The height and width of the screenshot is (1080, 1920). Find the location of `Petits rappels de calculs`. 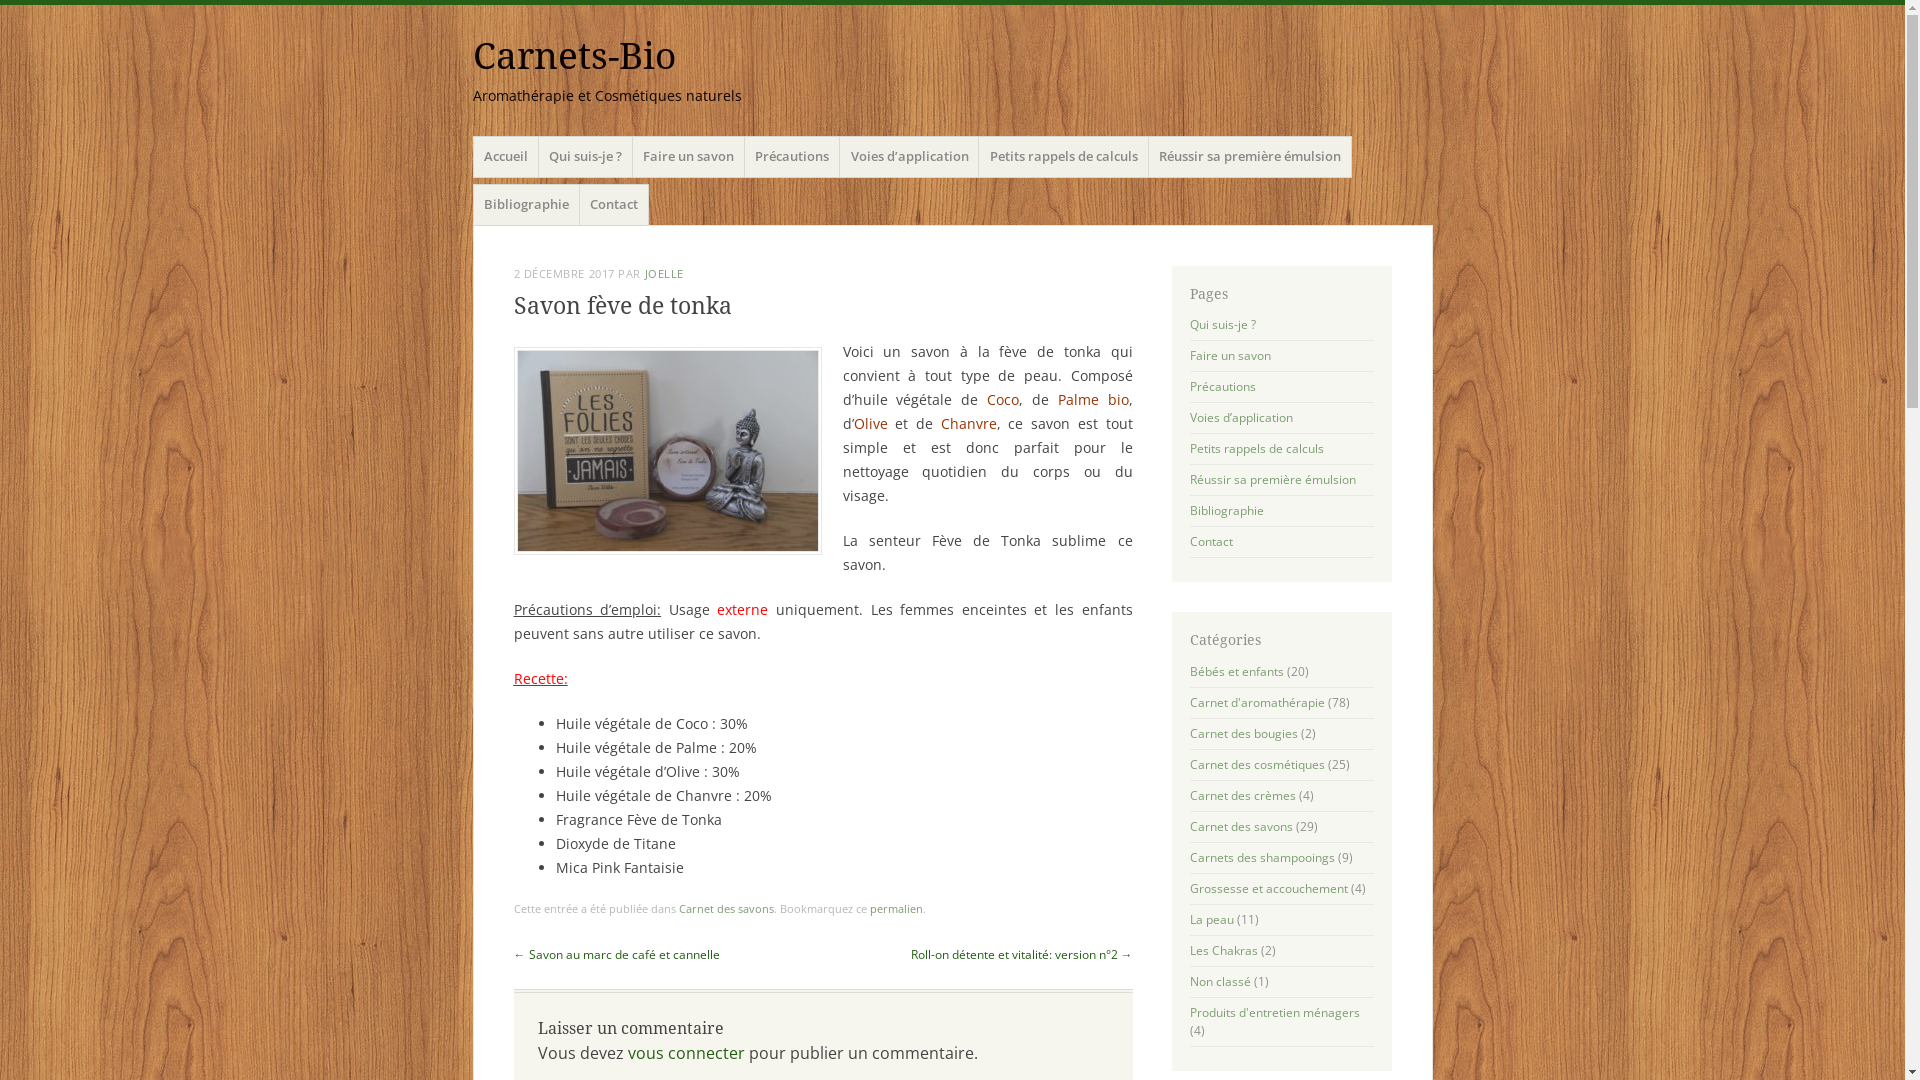

Petits rappels de calculs is located at coordinates (1064, 157).